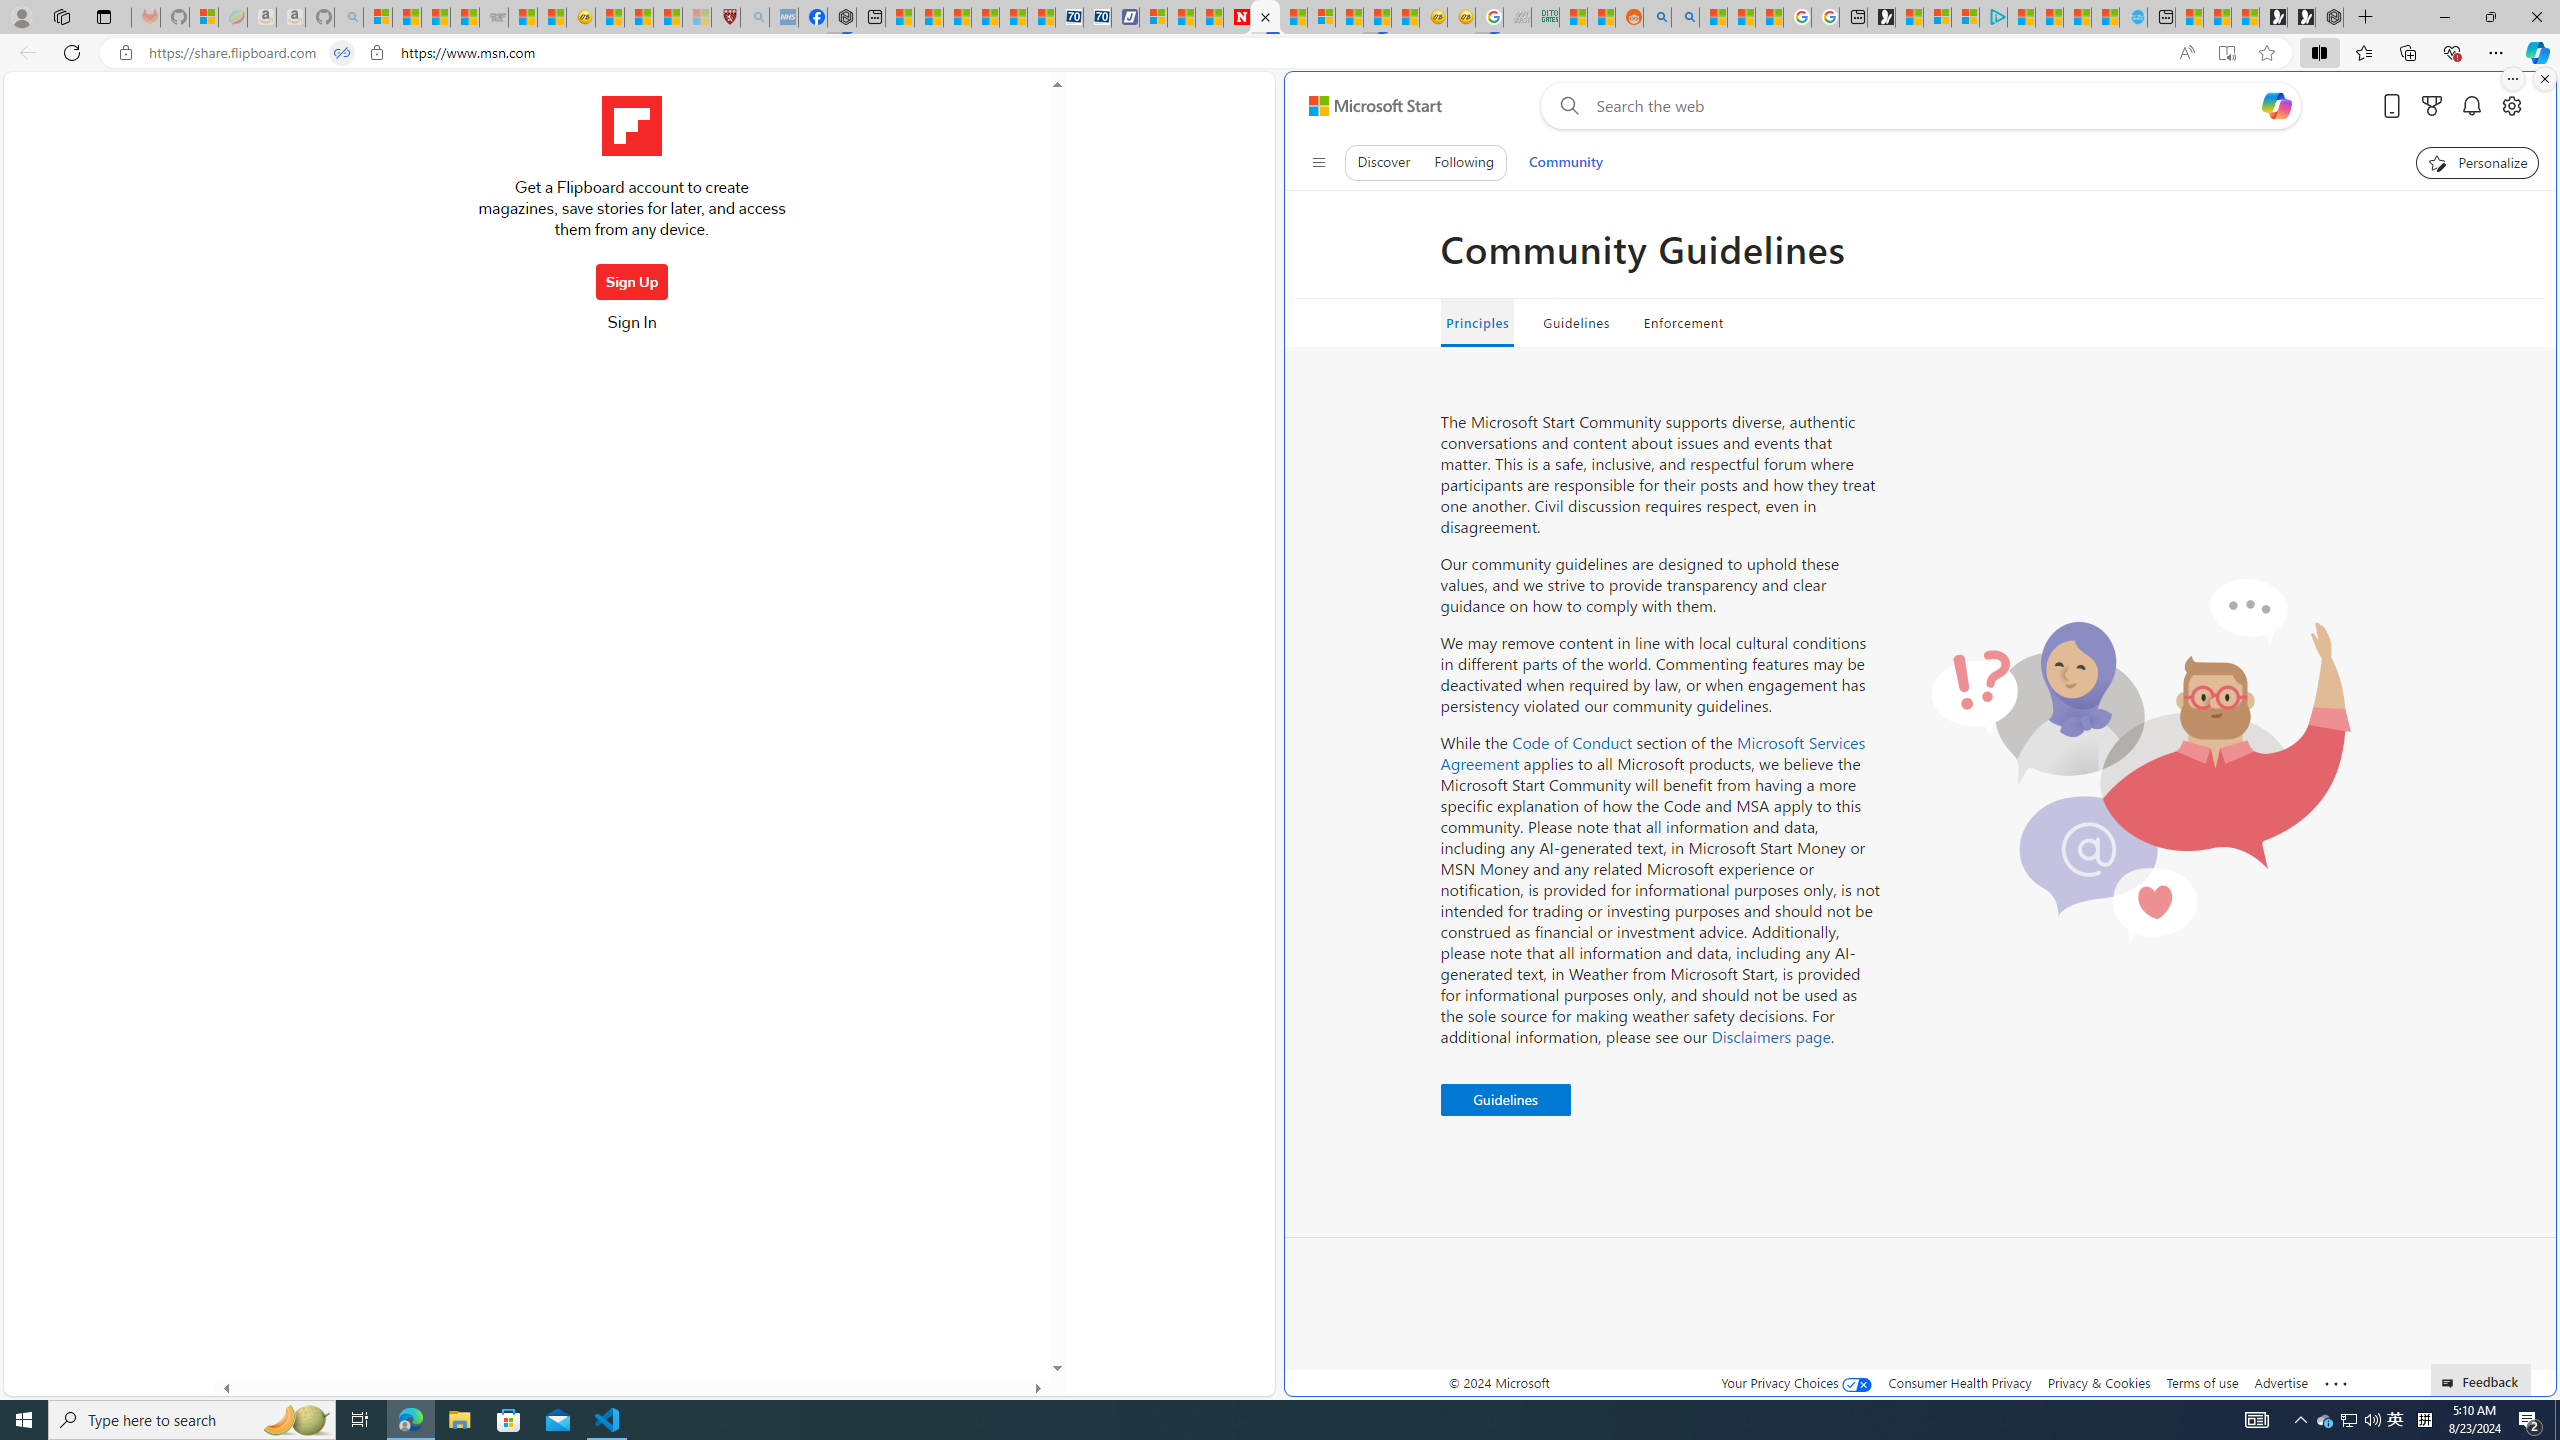  I want to click on Feedback, so click(2482, 1379).